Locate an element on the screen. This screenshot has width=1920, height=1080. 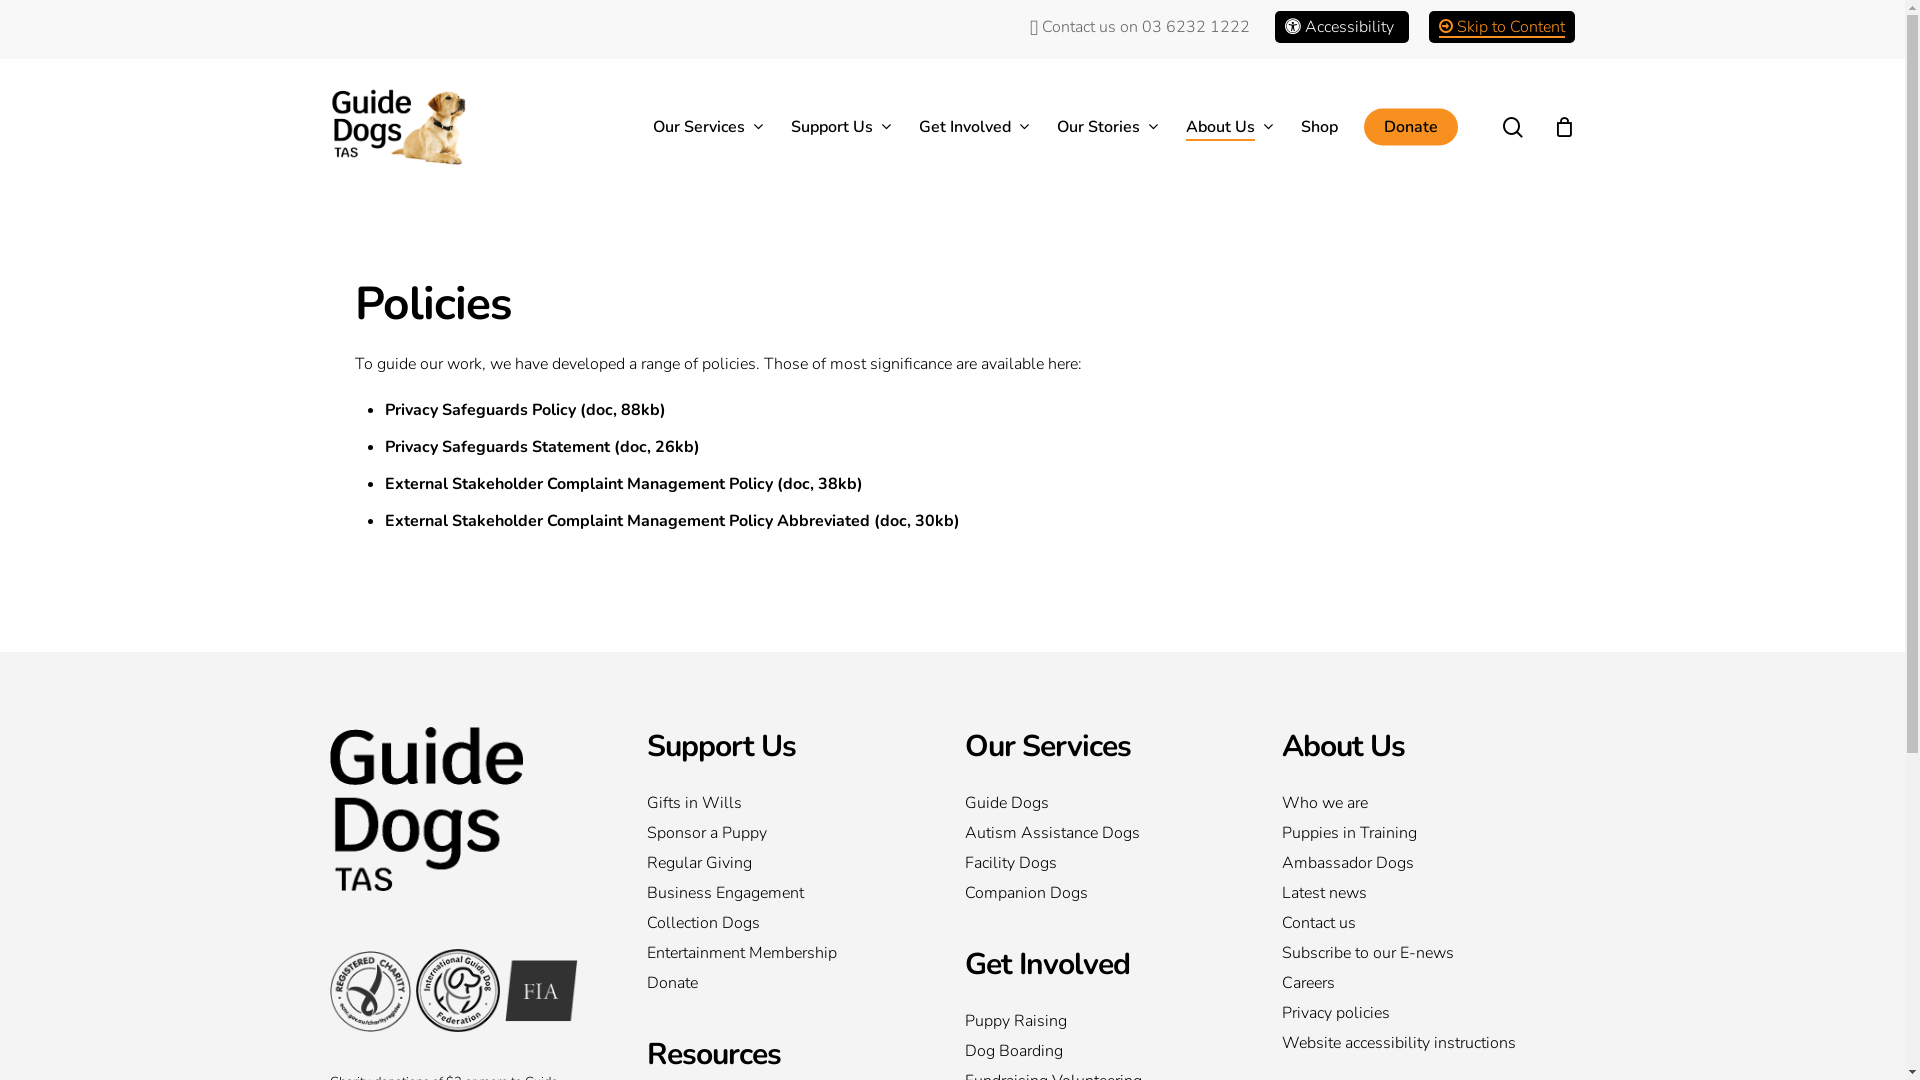
Guide Dogs is located at coordinates (1091, 800).